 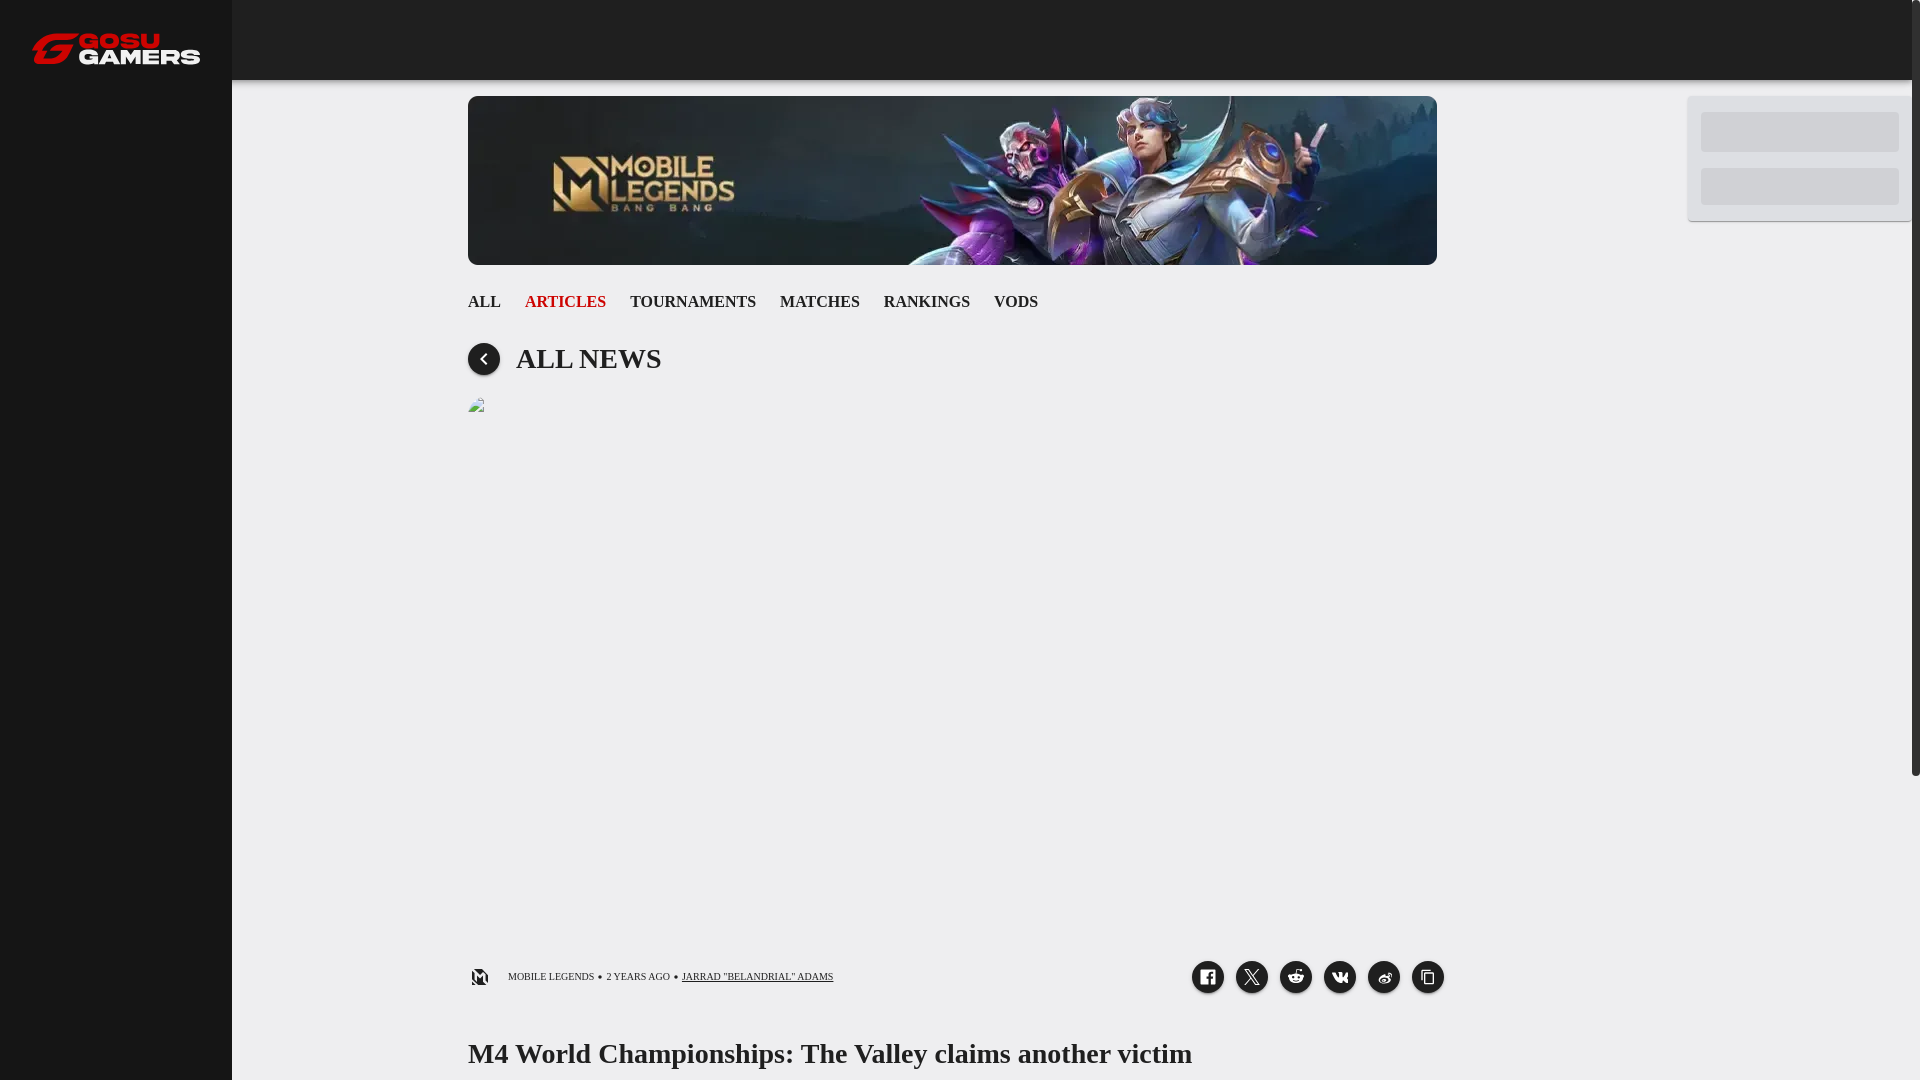 What do you see at coordinates (757, 976) in the screenshot?
I see `JARRAD "BELANDRIAL" ADAMS` at bounding box center [757, 976].